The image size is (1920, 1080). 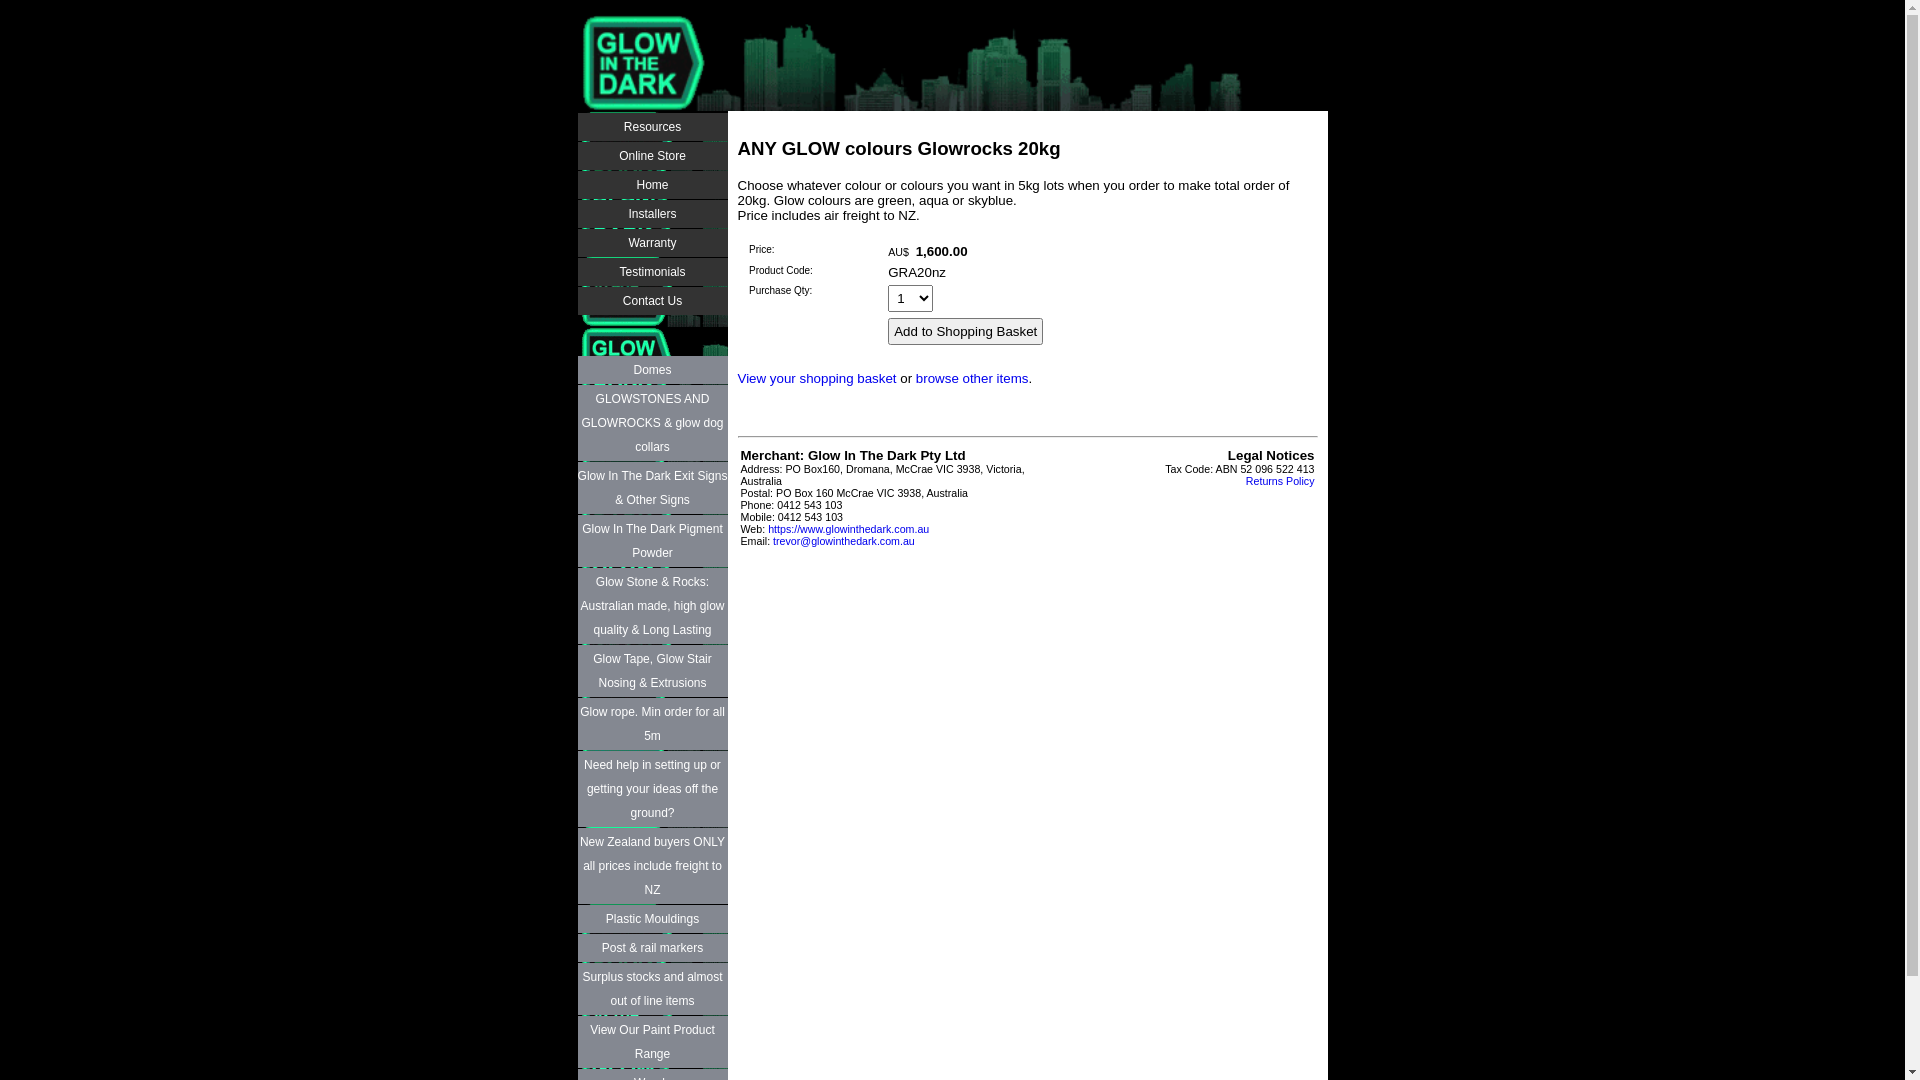 I want to click on View your shopping basket, so click(x=818, y=378).